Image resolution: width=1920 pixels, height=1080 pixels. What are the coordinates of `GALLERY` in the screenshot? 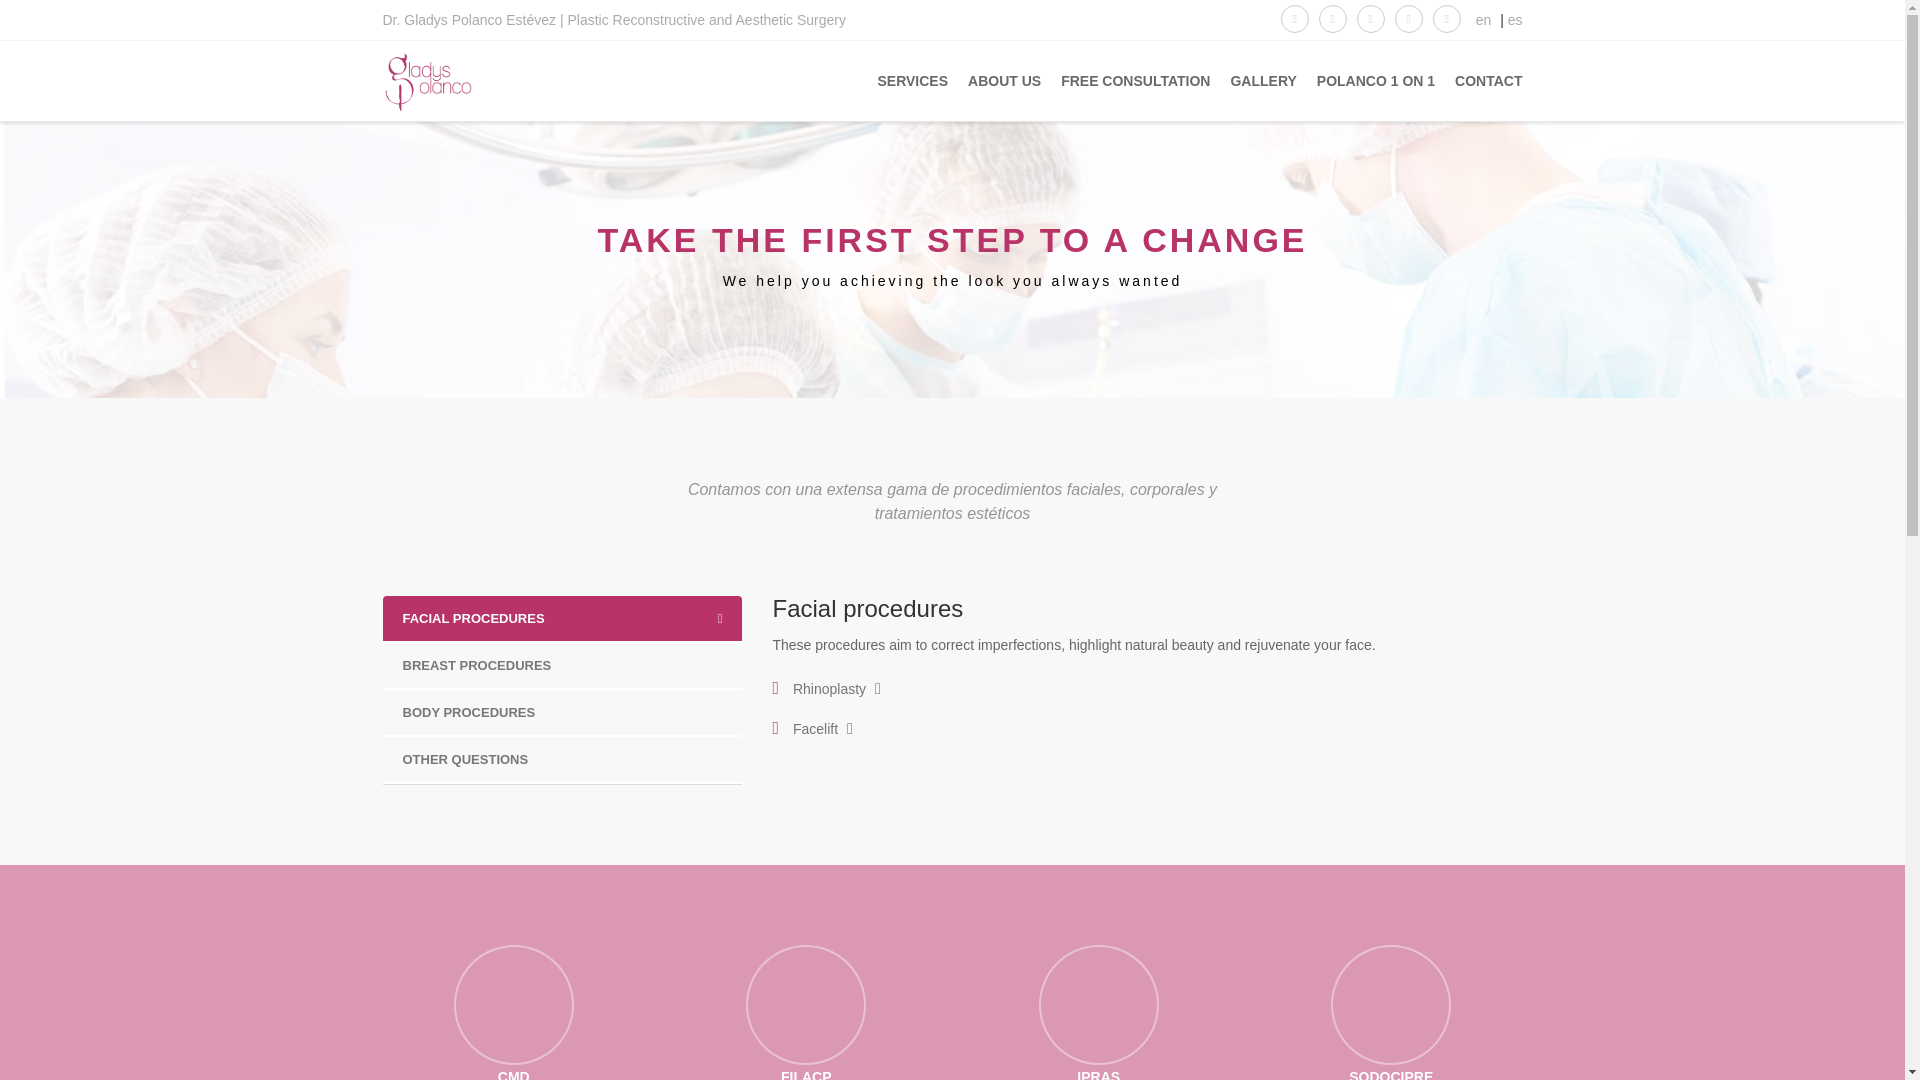 It's located at (1252, 80).